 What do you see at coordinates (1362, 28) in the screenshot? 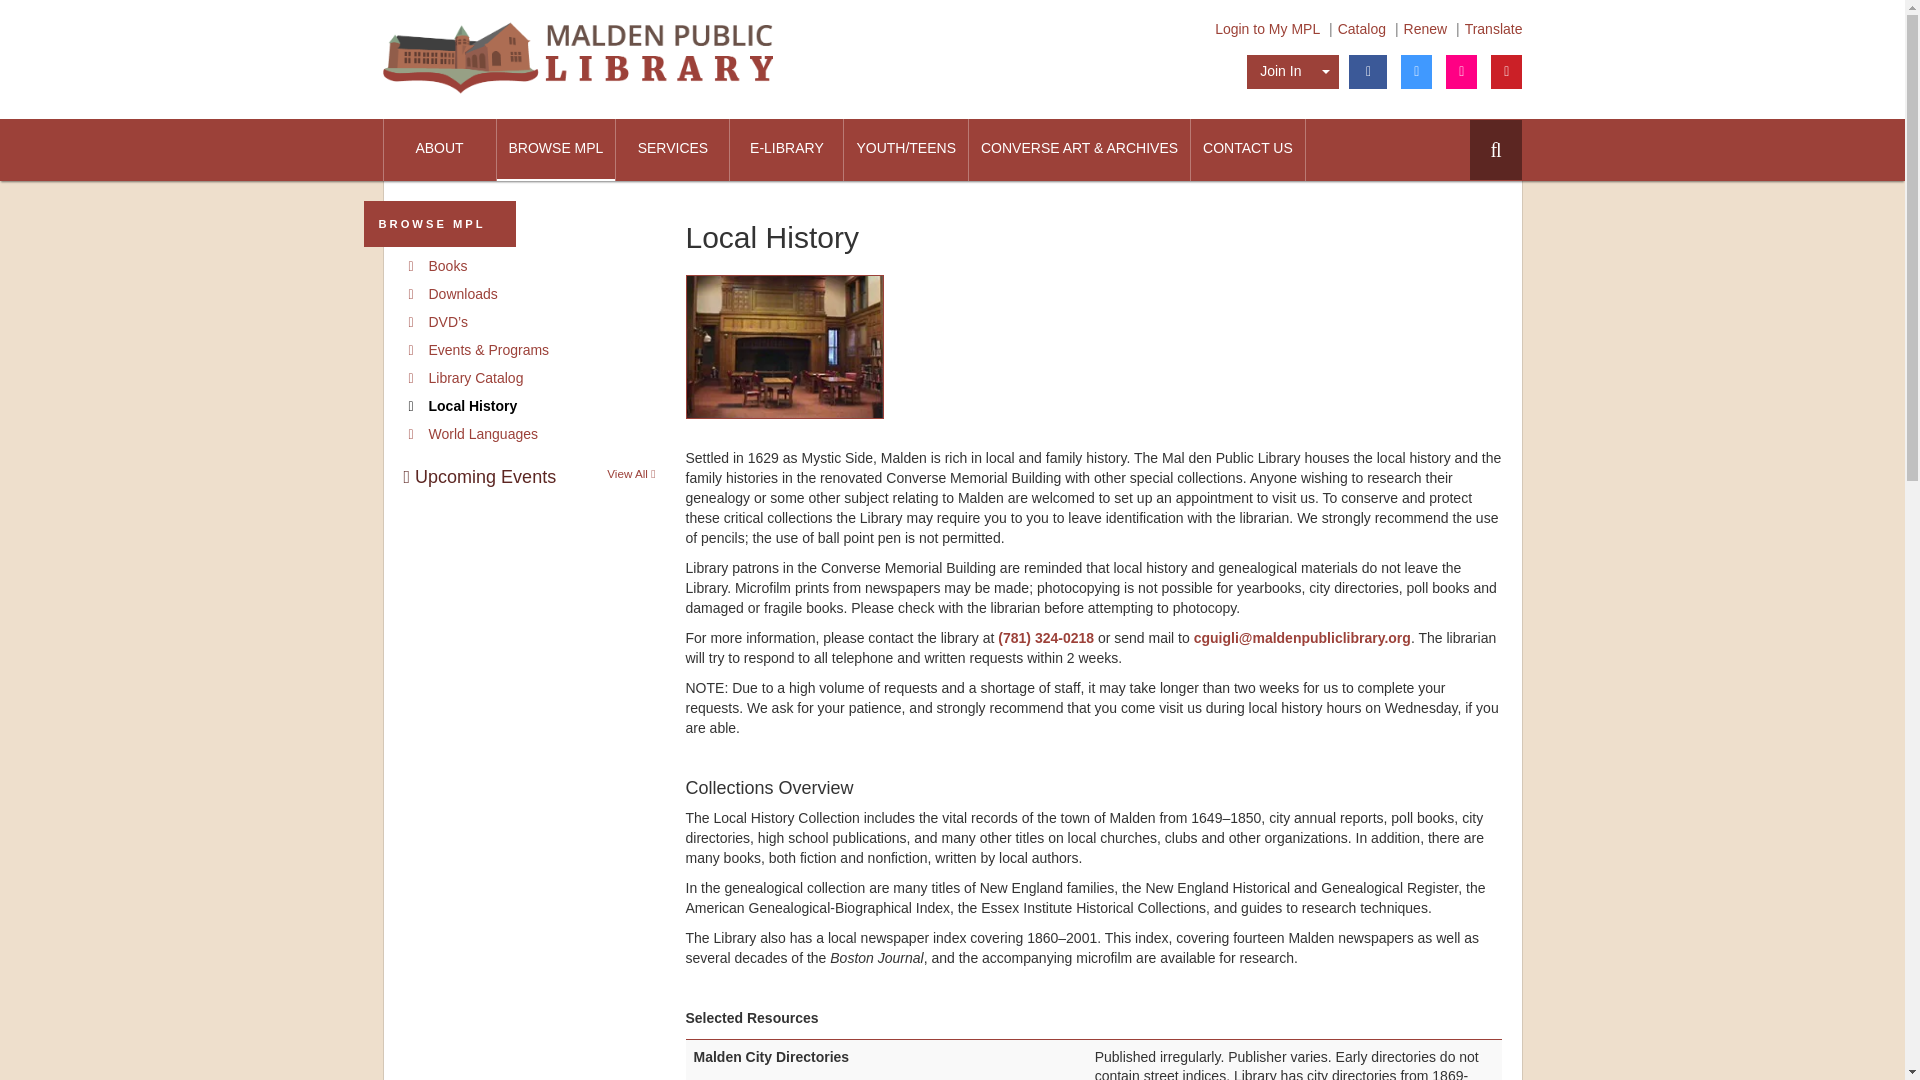
I see `Catalog` at bounding box center [1362, 28].